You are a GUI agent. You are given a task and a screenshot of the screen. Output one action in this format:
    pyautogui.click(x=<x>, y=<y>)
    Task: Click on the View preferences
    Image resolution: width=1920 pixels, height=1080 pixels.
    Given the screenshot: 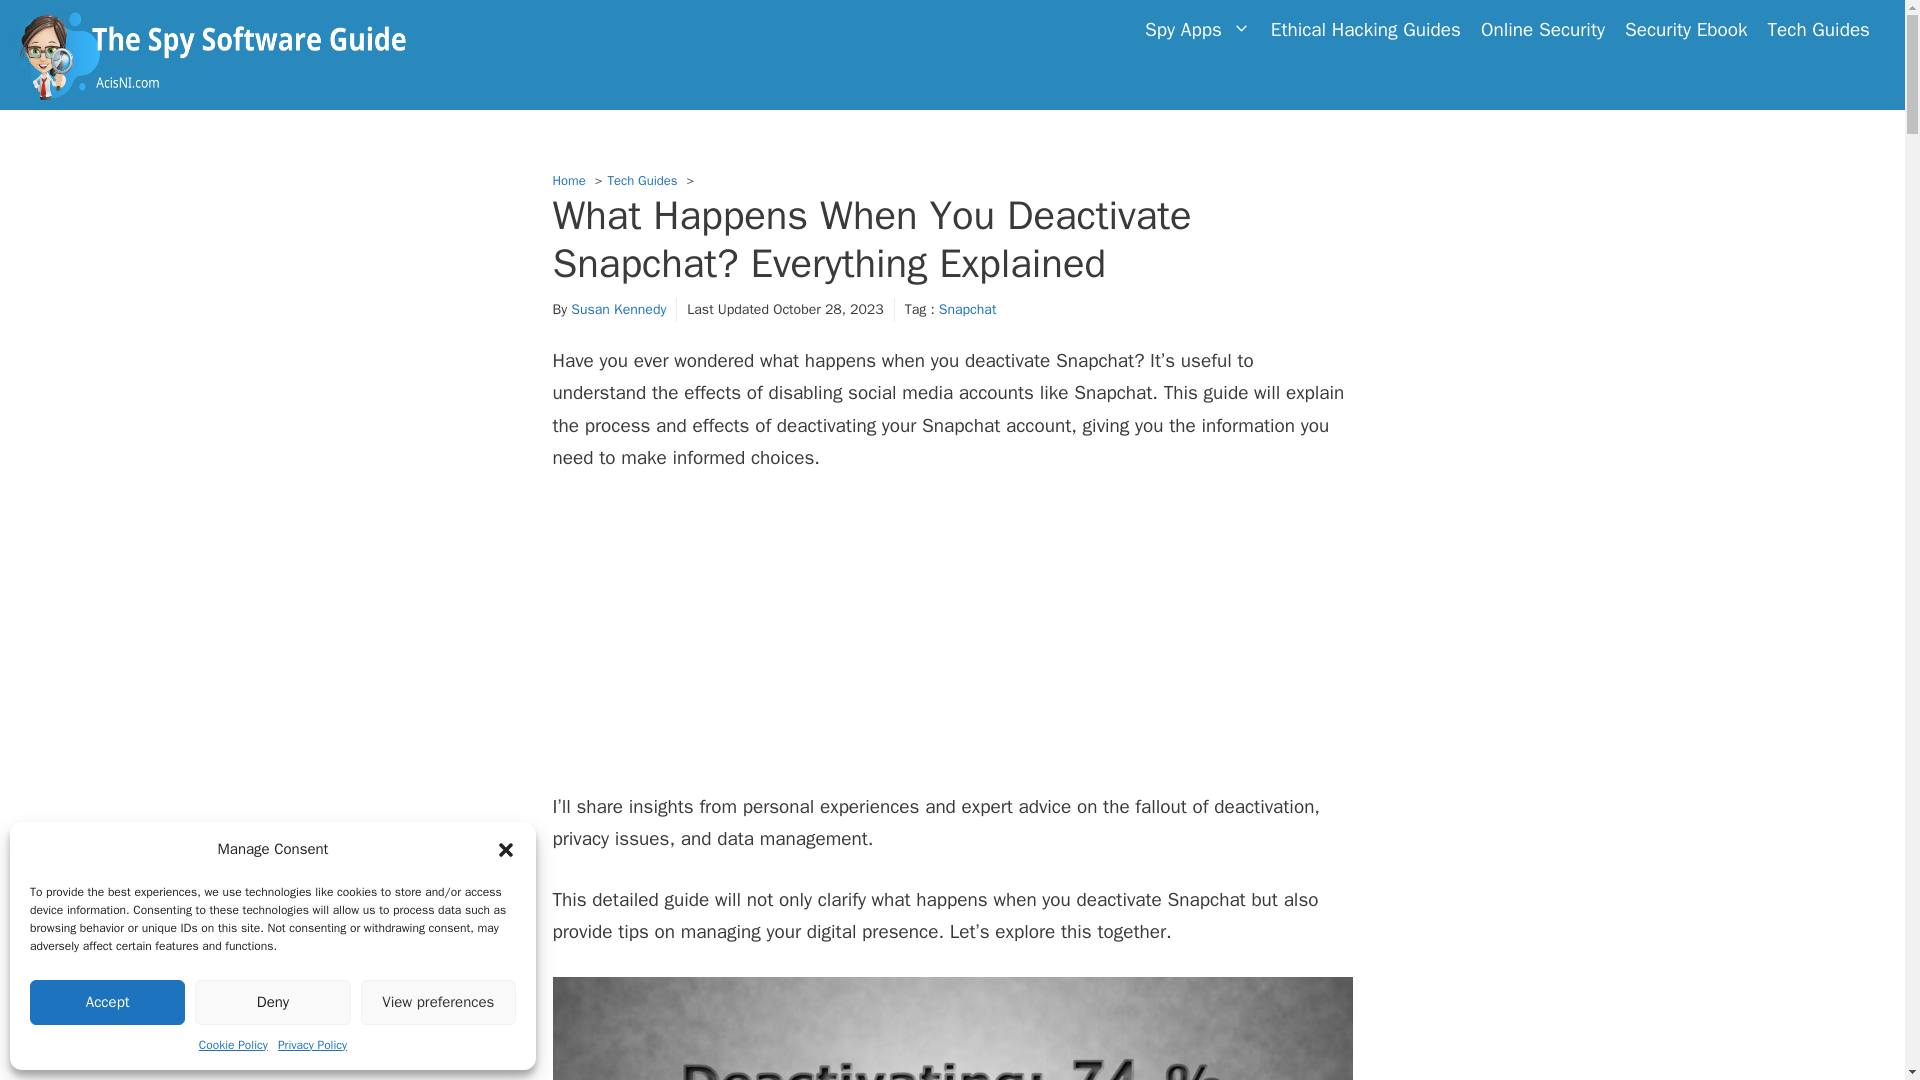 What is the action you would take?
    pyautogui.click(x=438, y=1002)
    